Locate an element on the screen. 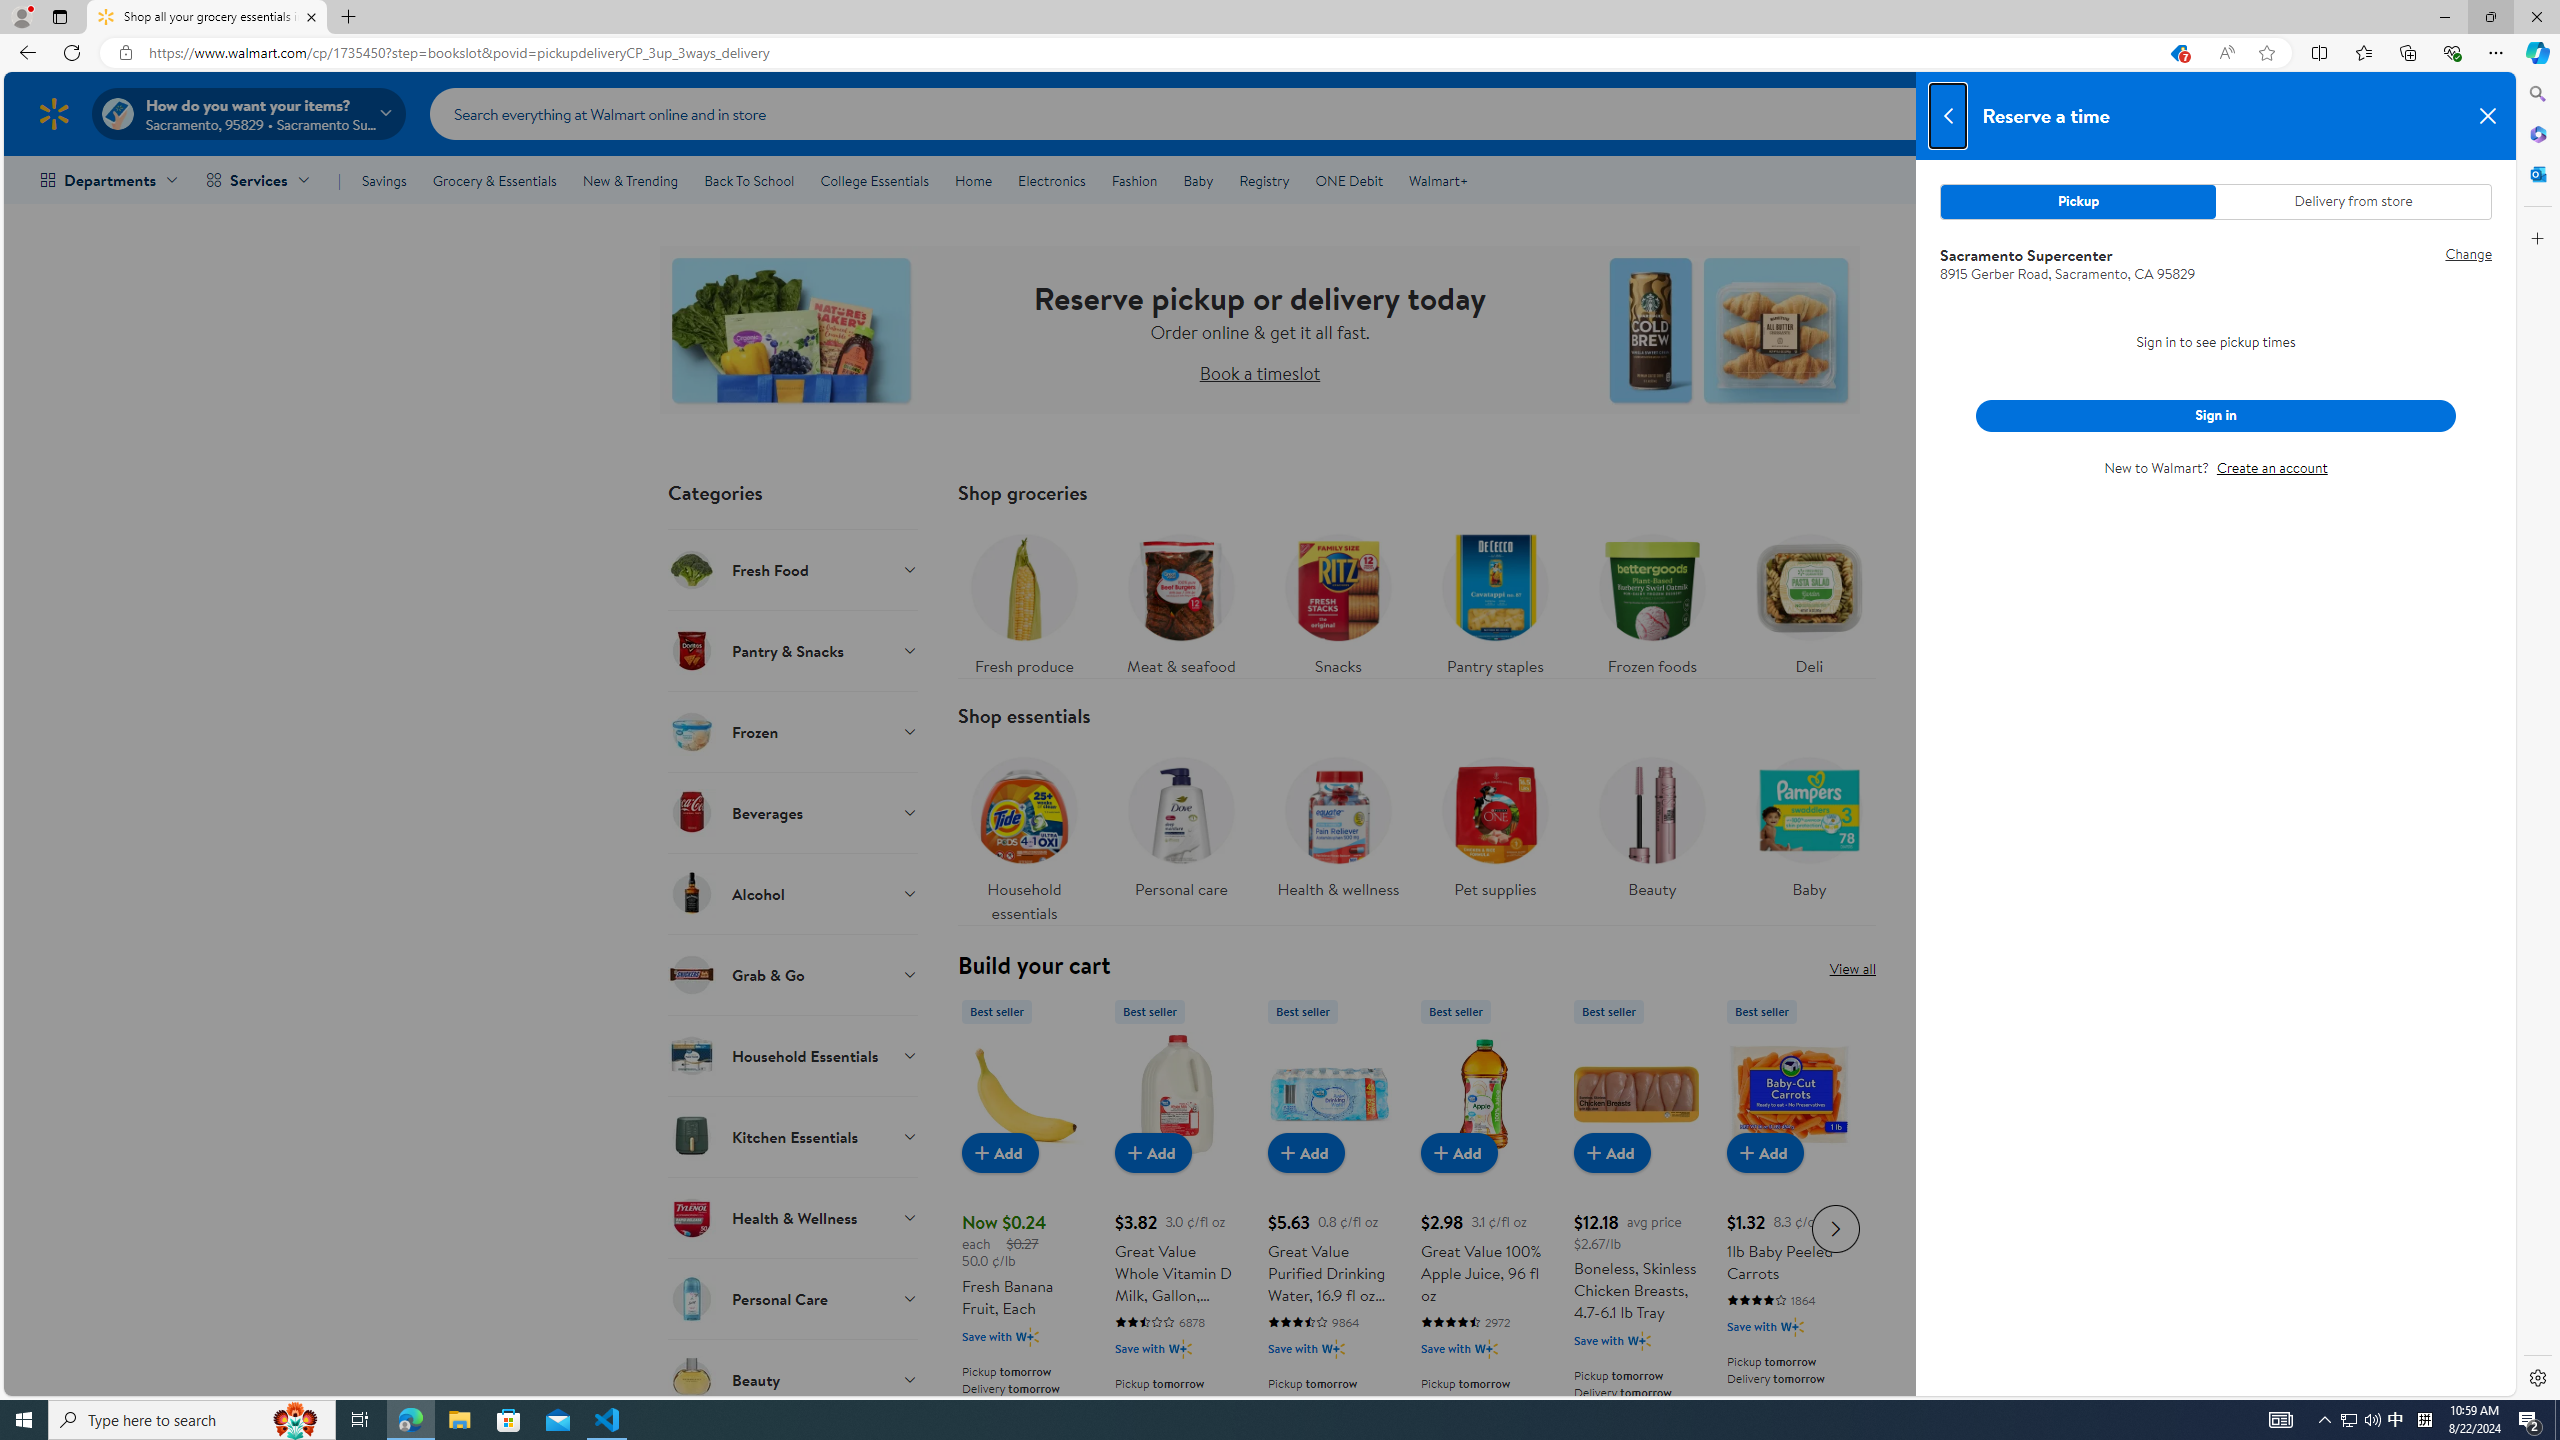  Great Value 100% Apple Juice, 96 fl oz is located at coordinates (1483, 1094).